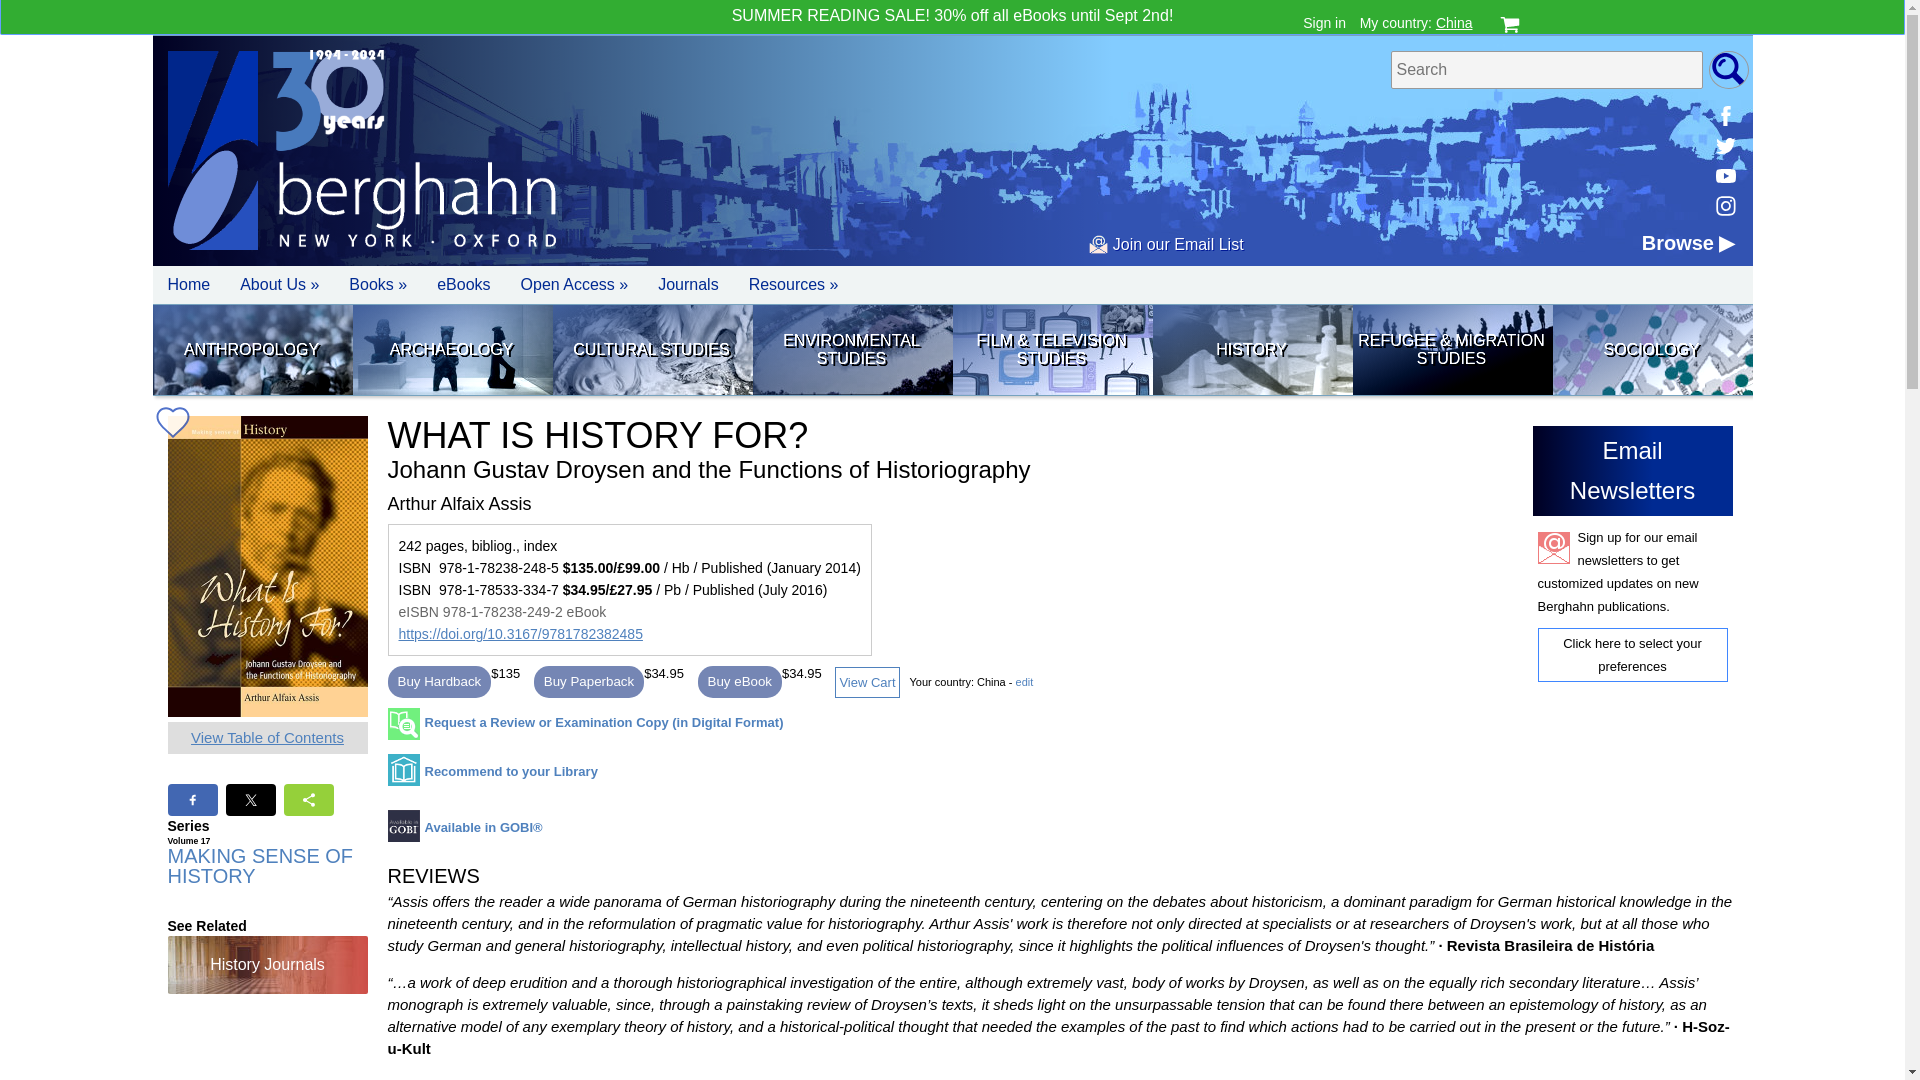 The height and width of the screenshot is (1080, 1920). I want to click on Berghahn Books on Instagram, so click(1724, 206).